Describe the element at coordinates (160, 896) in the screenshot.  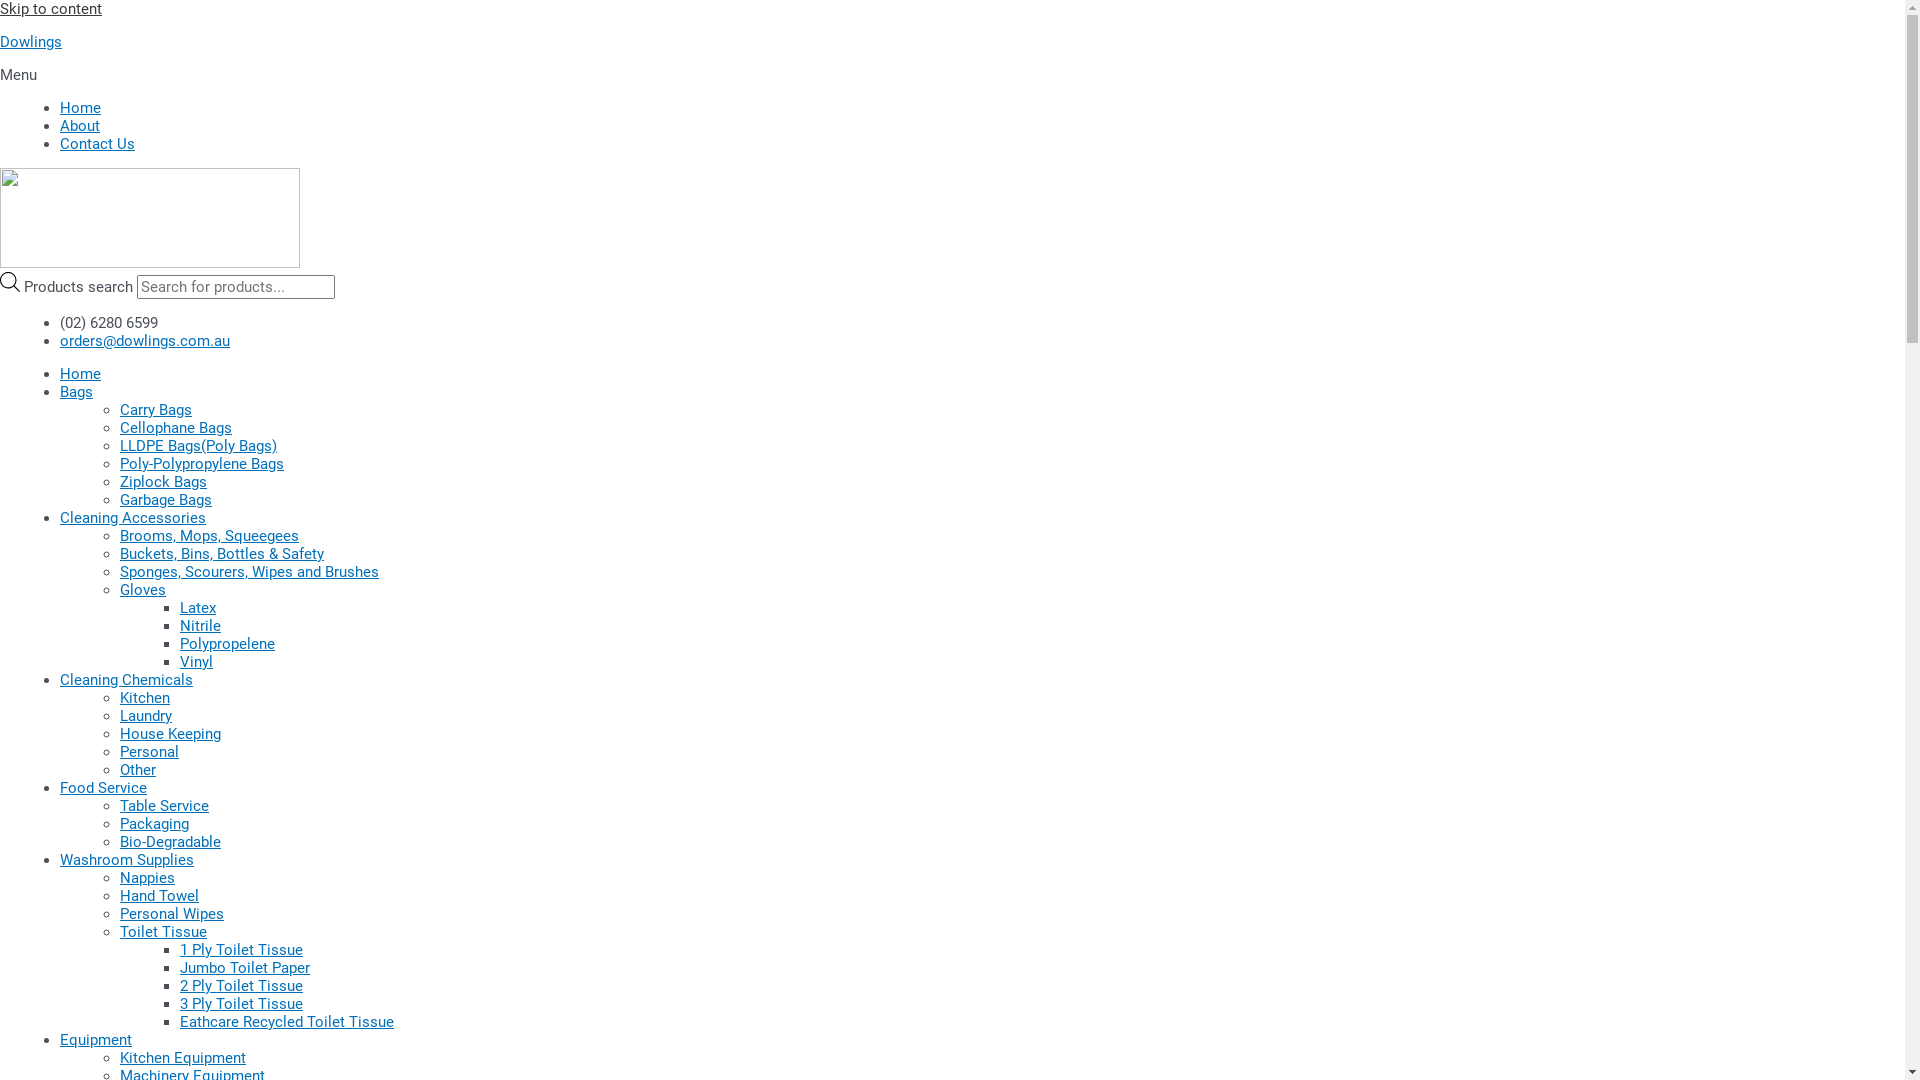
I see `Hand Towel` at that location.